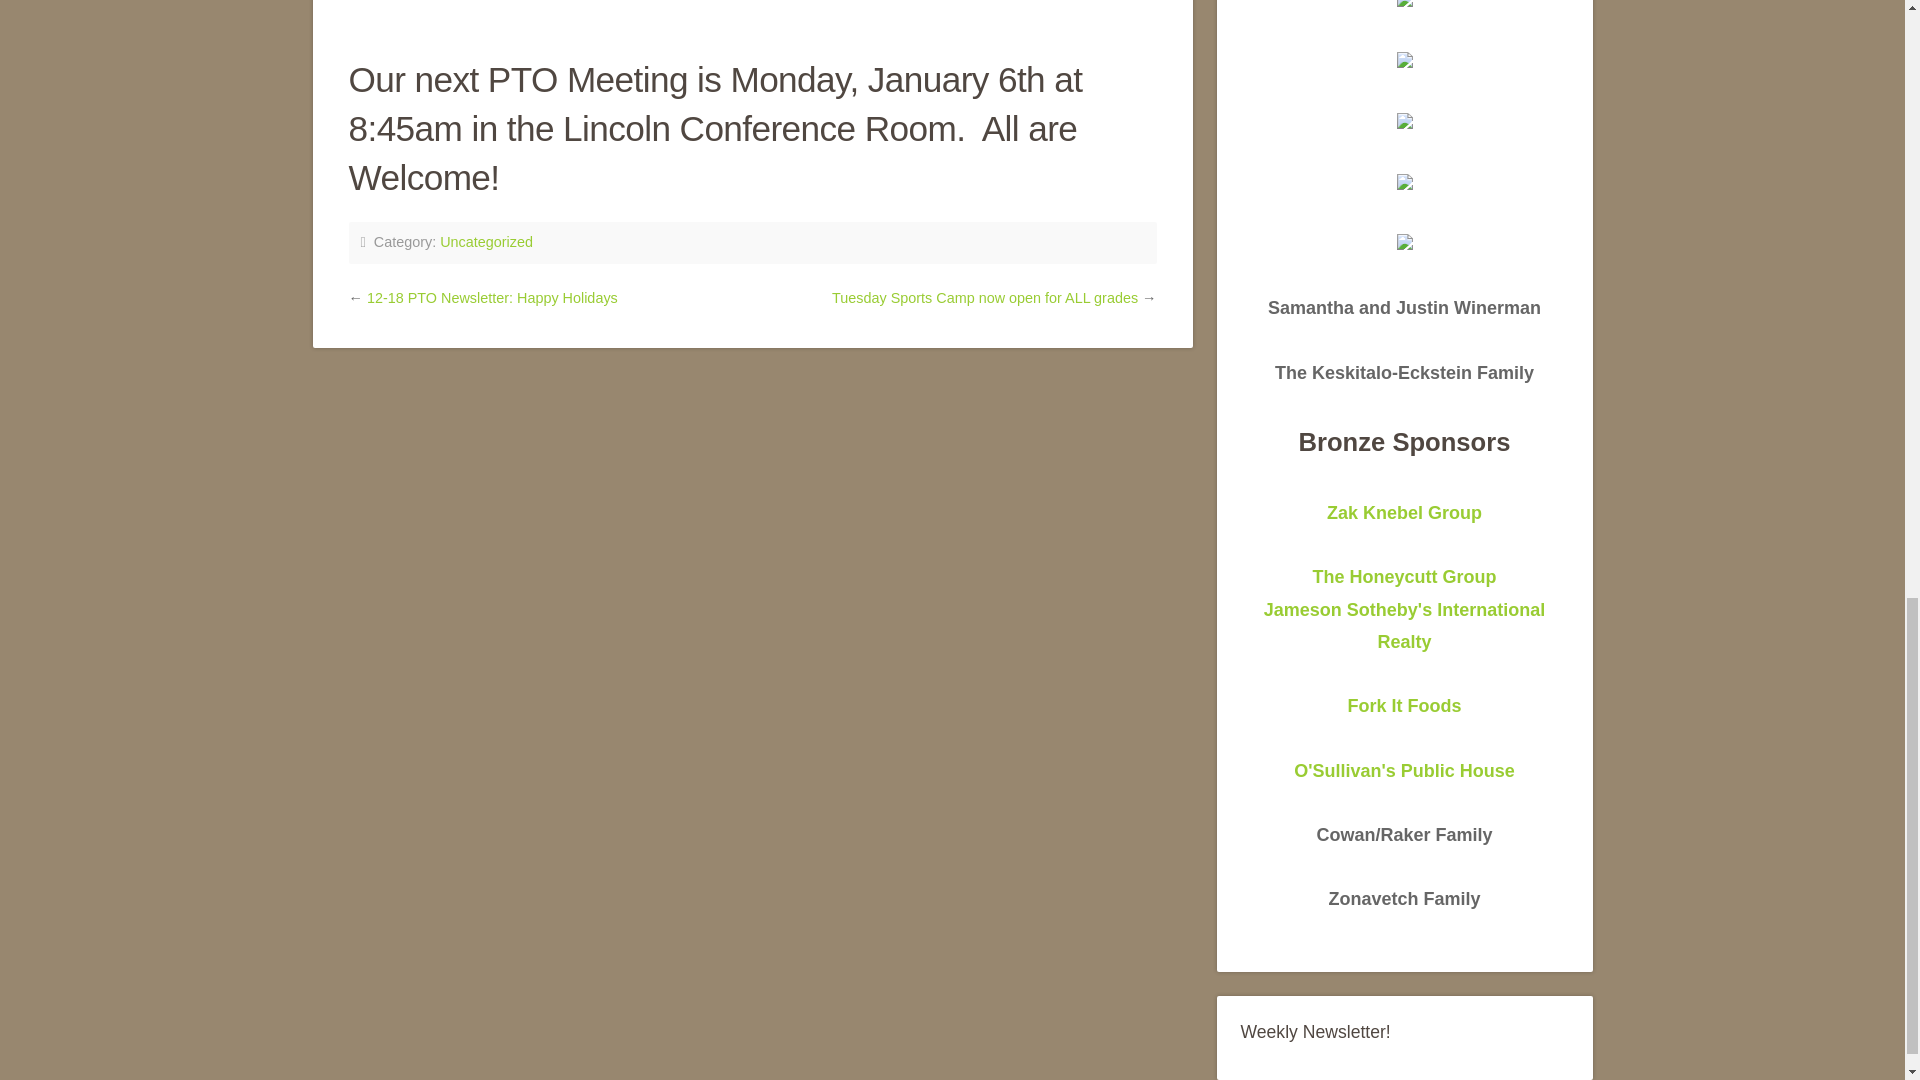 The image size is (1920, 1080). Describe the element at coordinates (984, 298) in the screenshot. I see `Tuesday Sports Camp now open for ALL grades` at that location.